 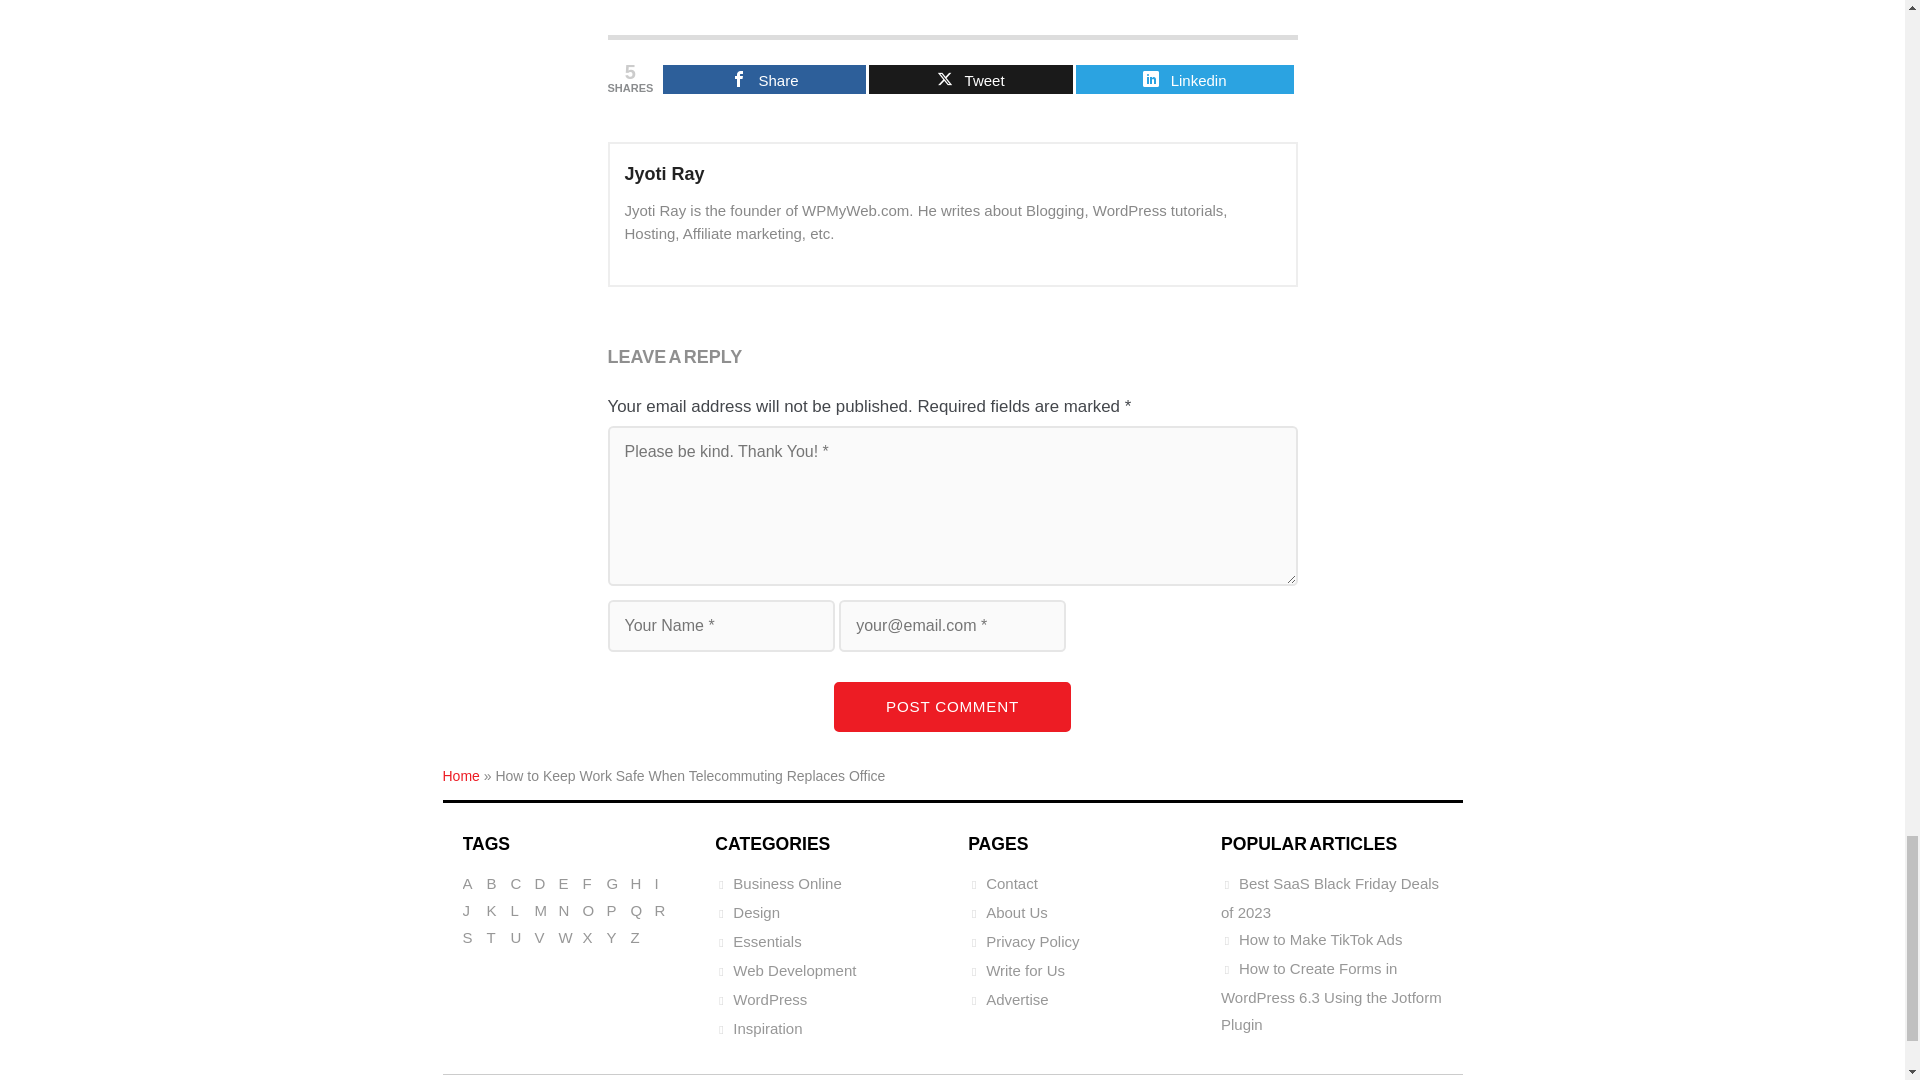 What do you see at coordinates (1184, 78) in the screenshot?
I see `Linkedin` at bounding box center [1184, 78].